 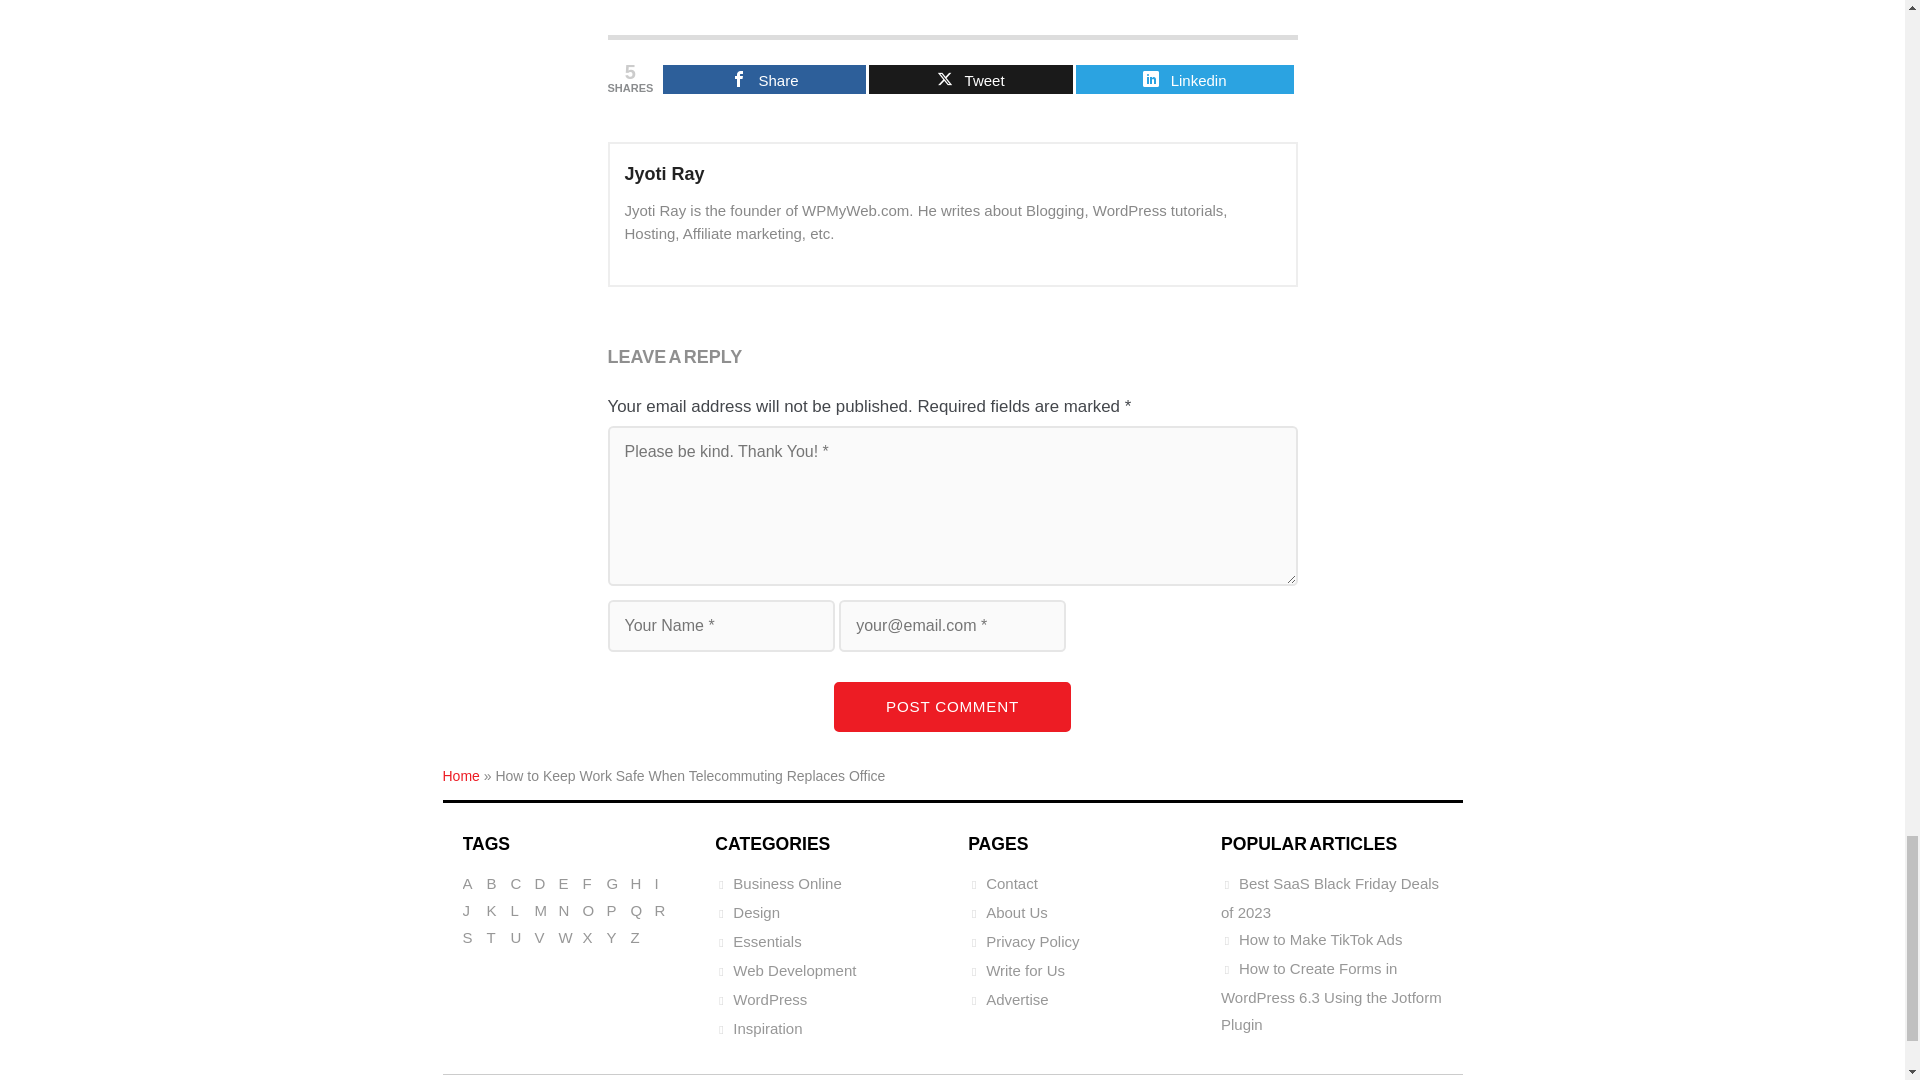 What do you see at coordinates (1184, 78) in the screenshot?
I see `Linkedin` at bounding box center [1184, 78].